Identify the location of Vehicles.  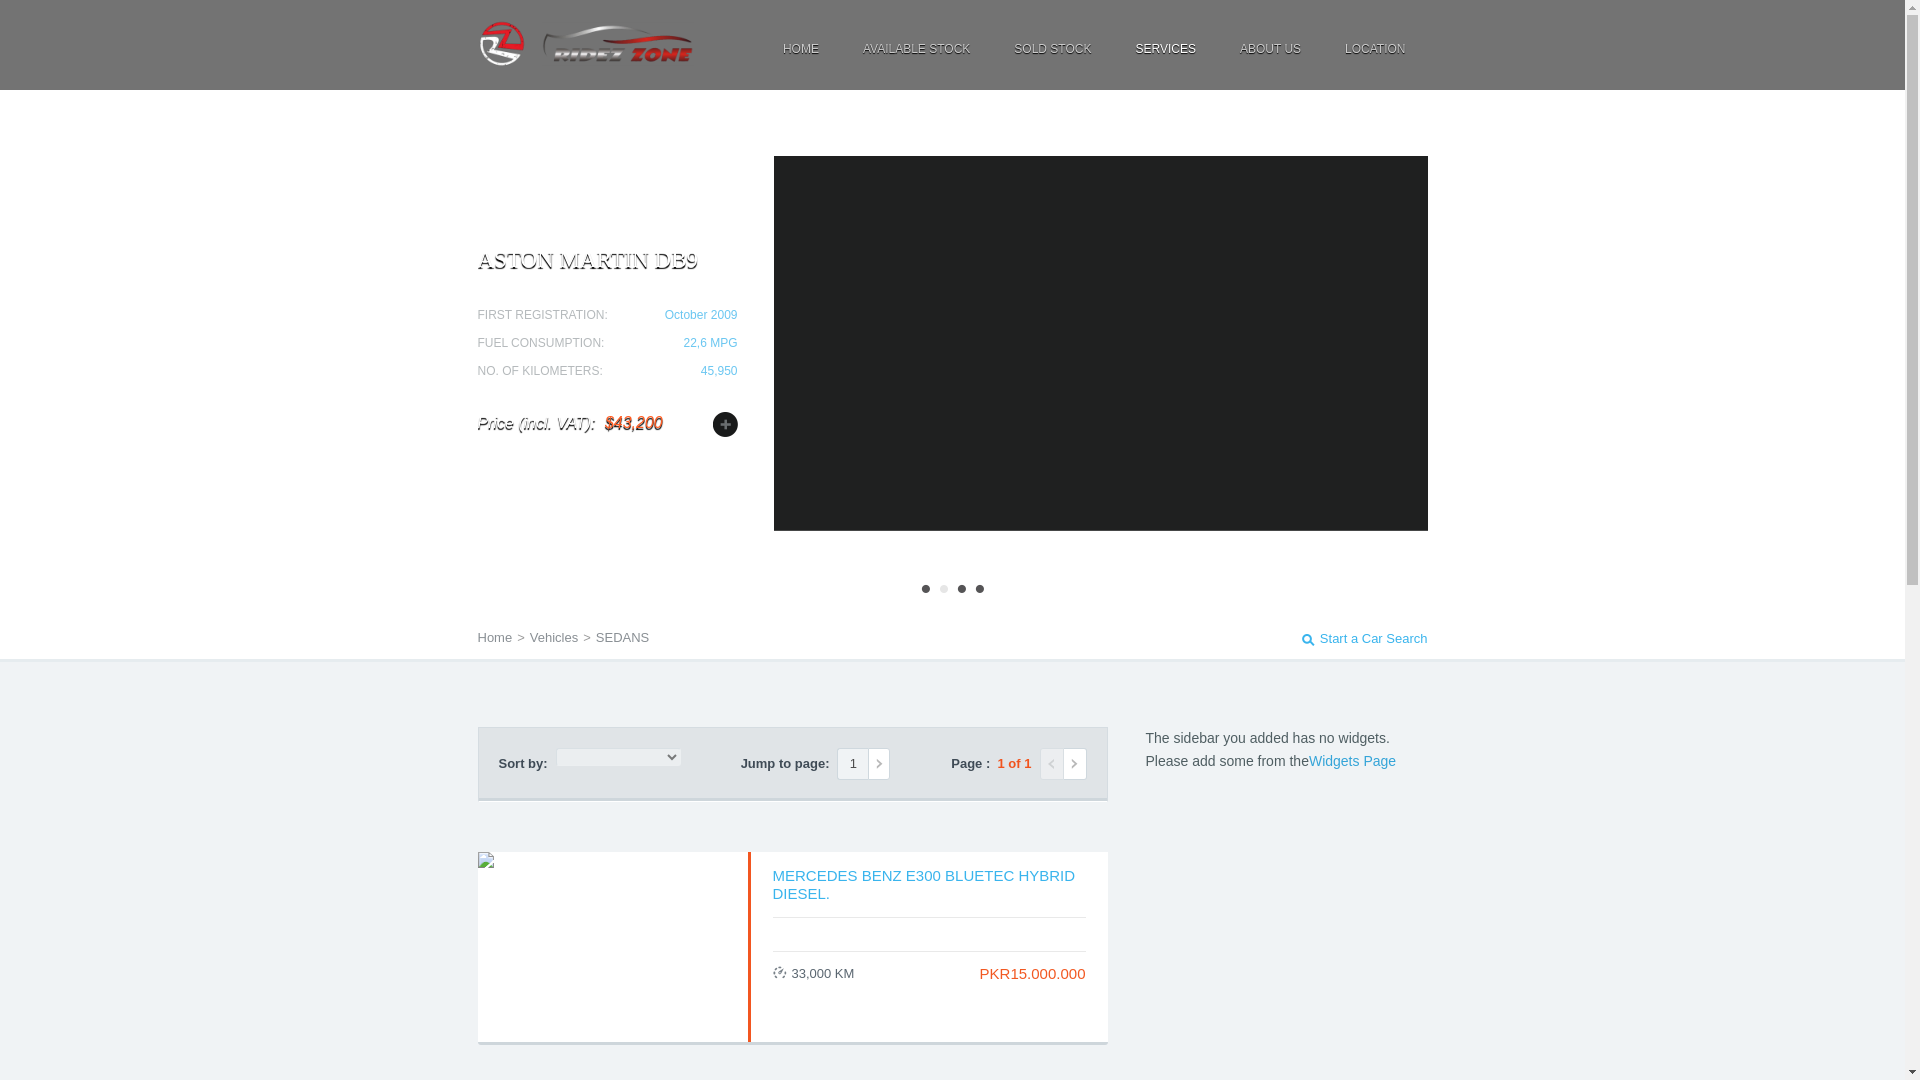
(553, 636).